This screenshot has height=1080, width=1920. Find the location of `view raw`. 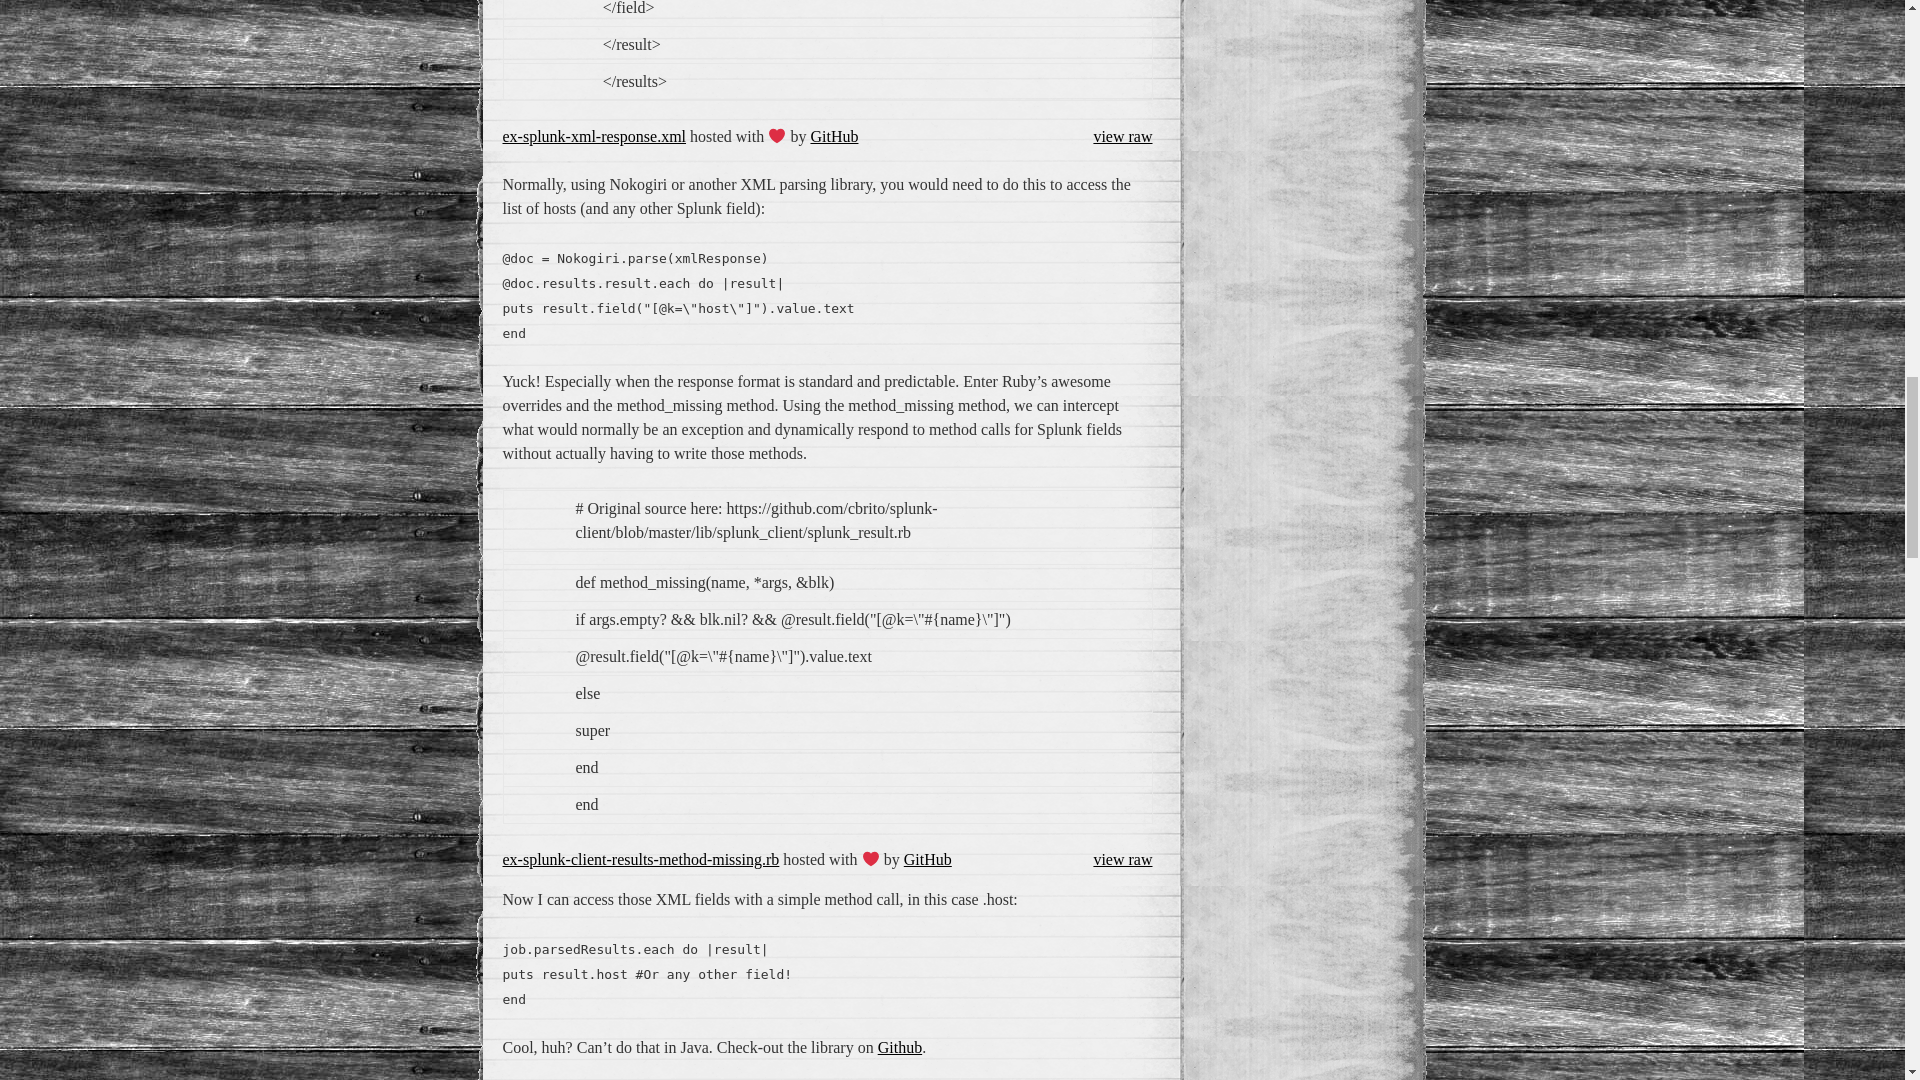

view raw is located at coordinates (1122, 859).